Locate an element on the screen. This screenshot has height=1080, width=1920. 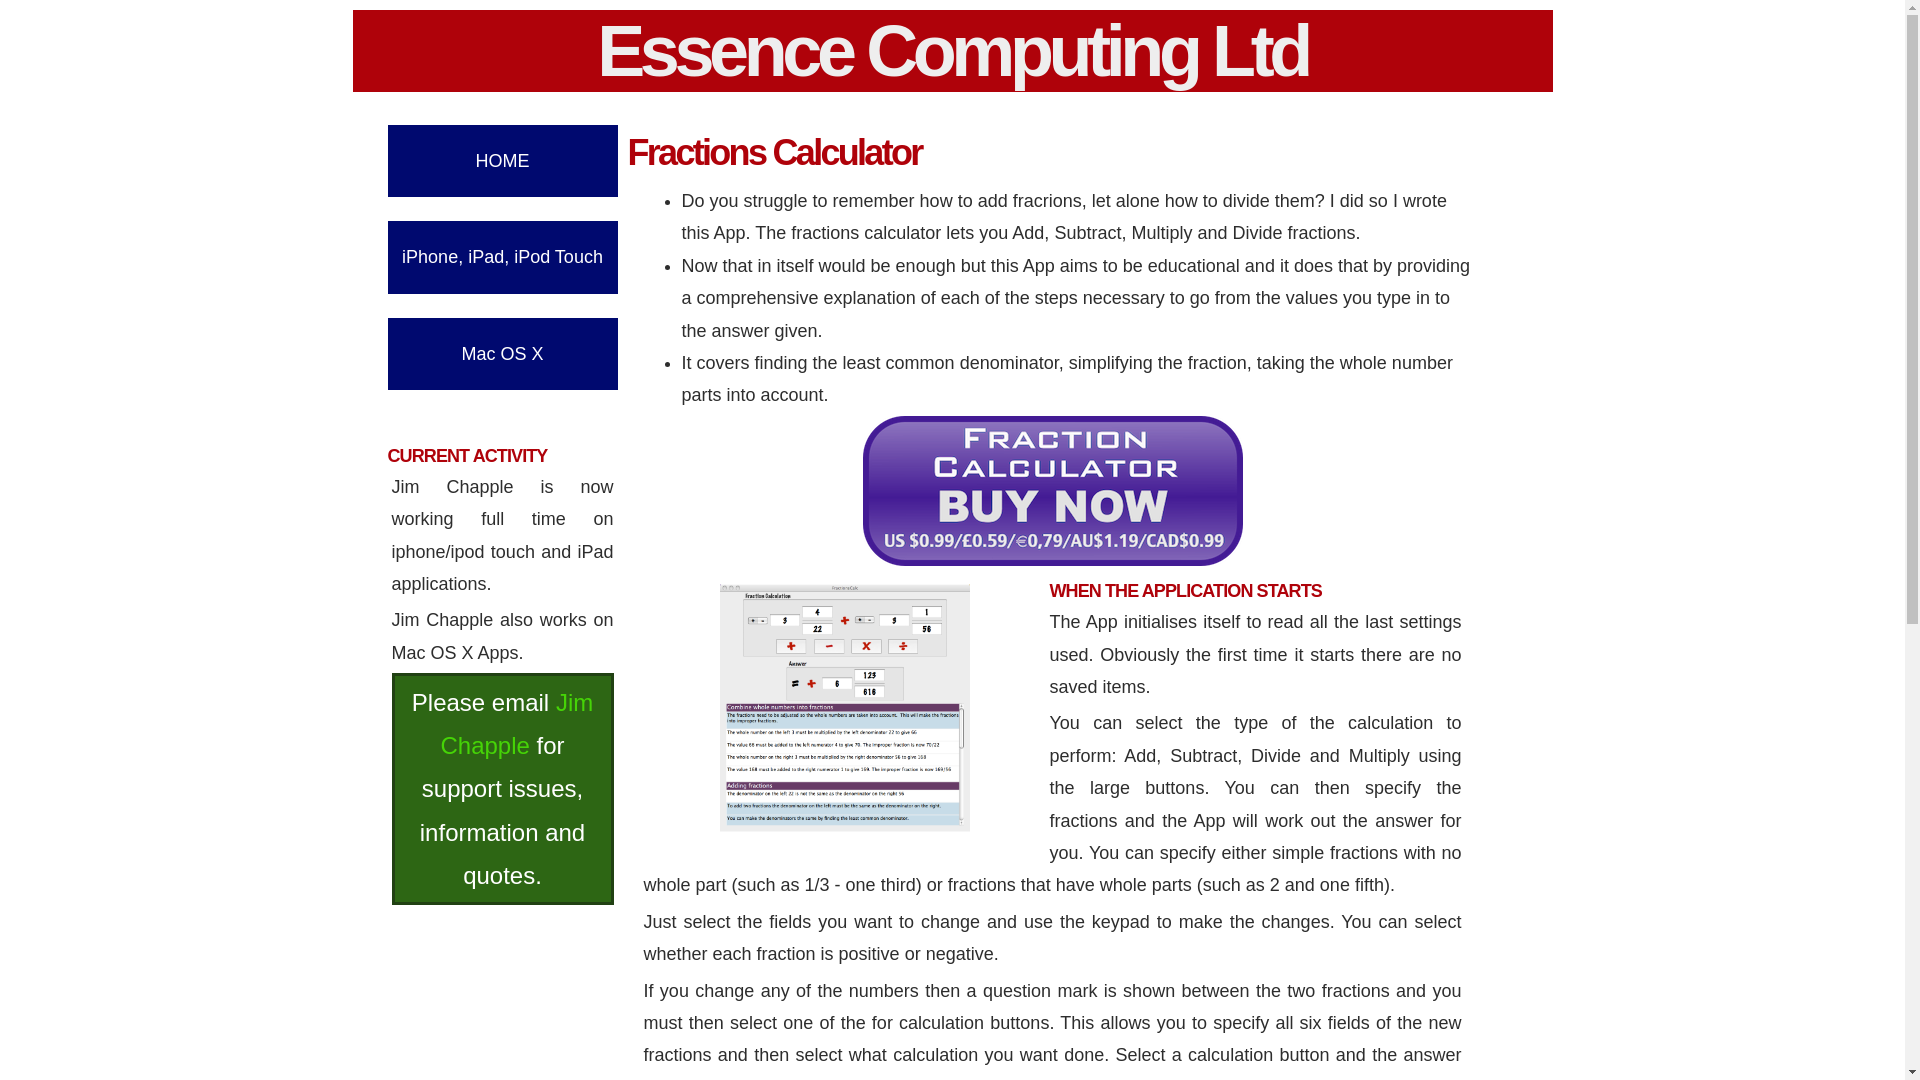
HOME is located at coordinates (502, 160).